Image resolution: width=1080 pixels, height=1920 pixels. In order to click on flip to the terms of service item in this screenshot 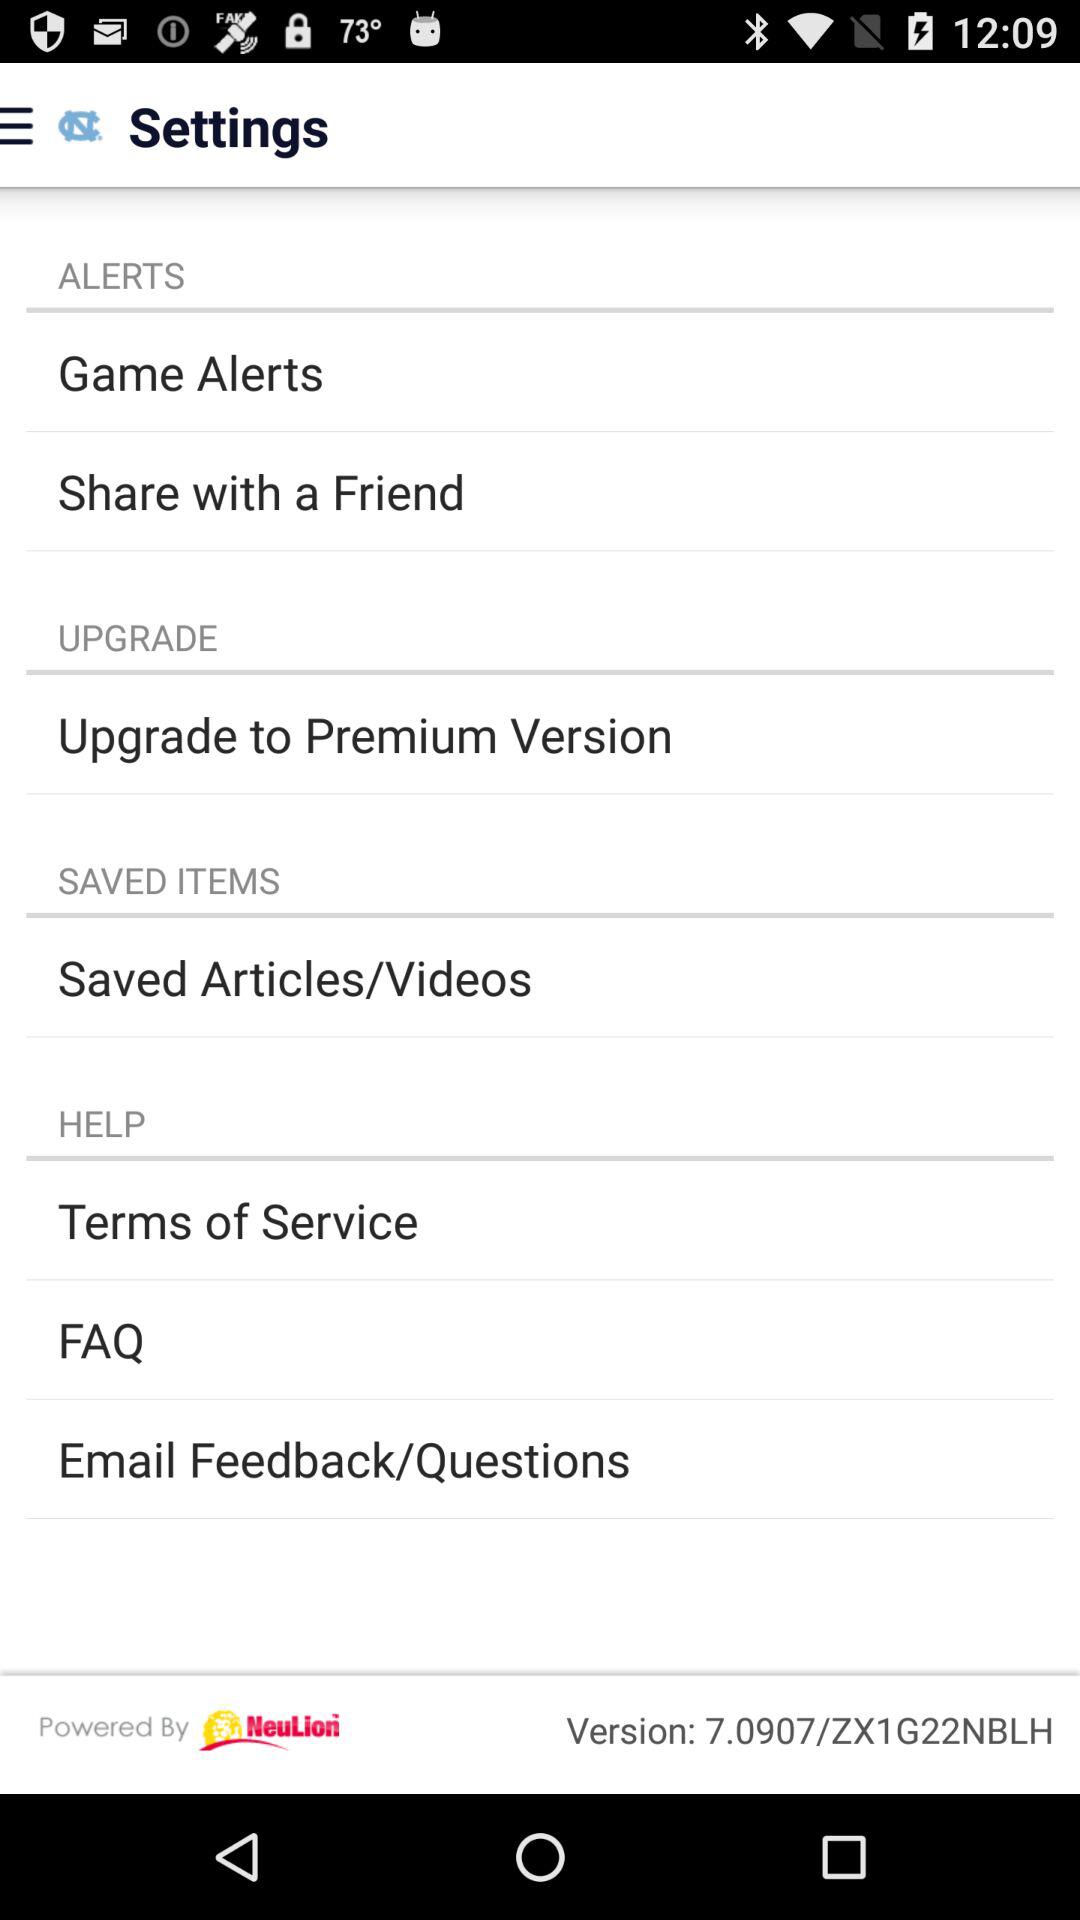, I will do `click(540, 1220)`.